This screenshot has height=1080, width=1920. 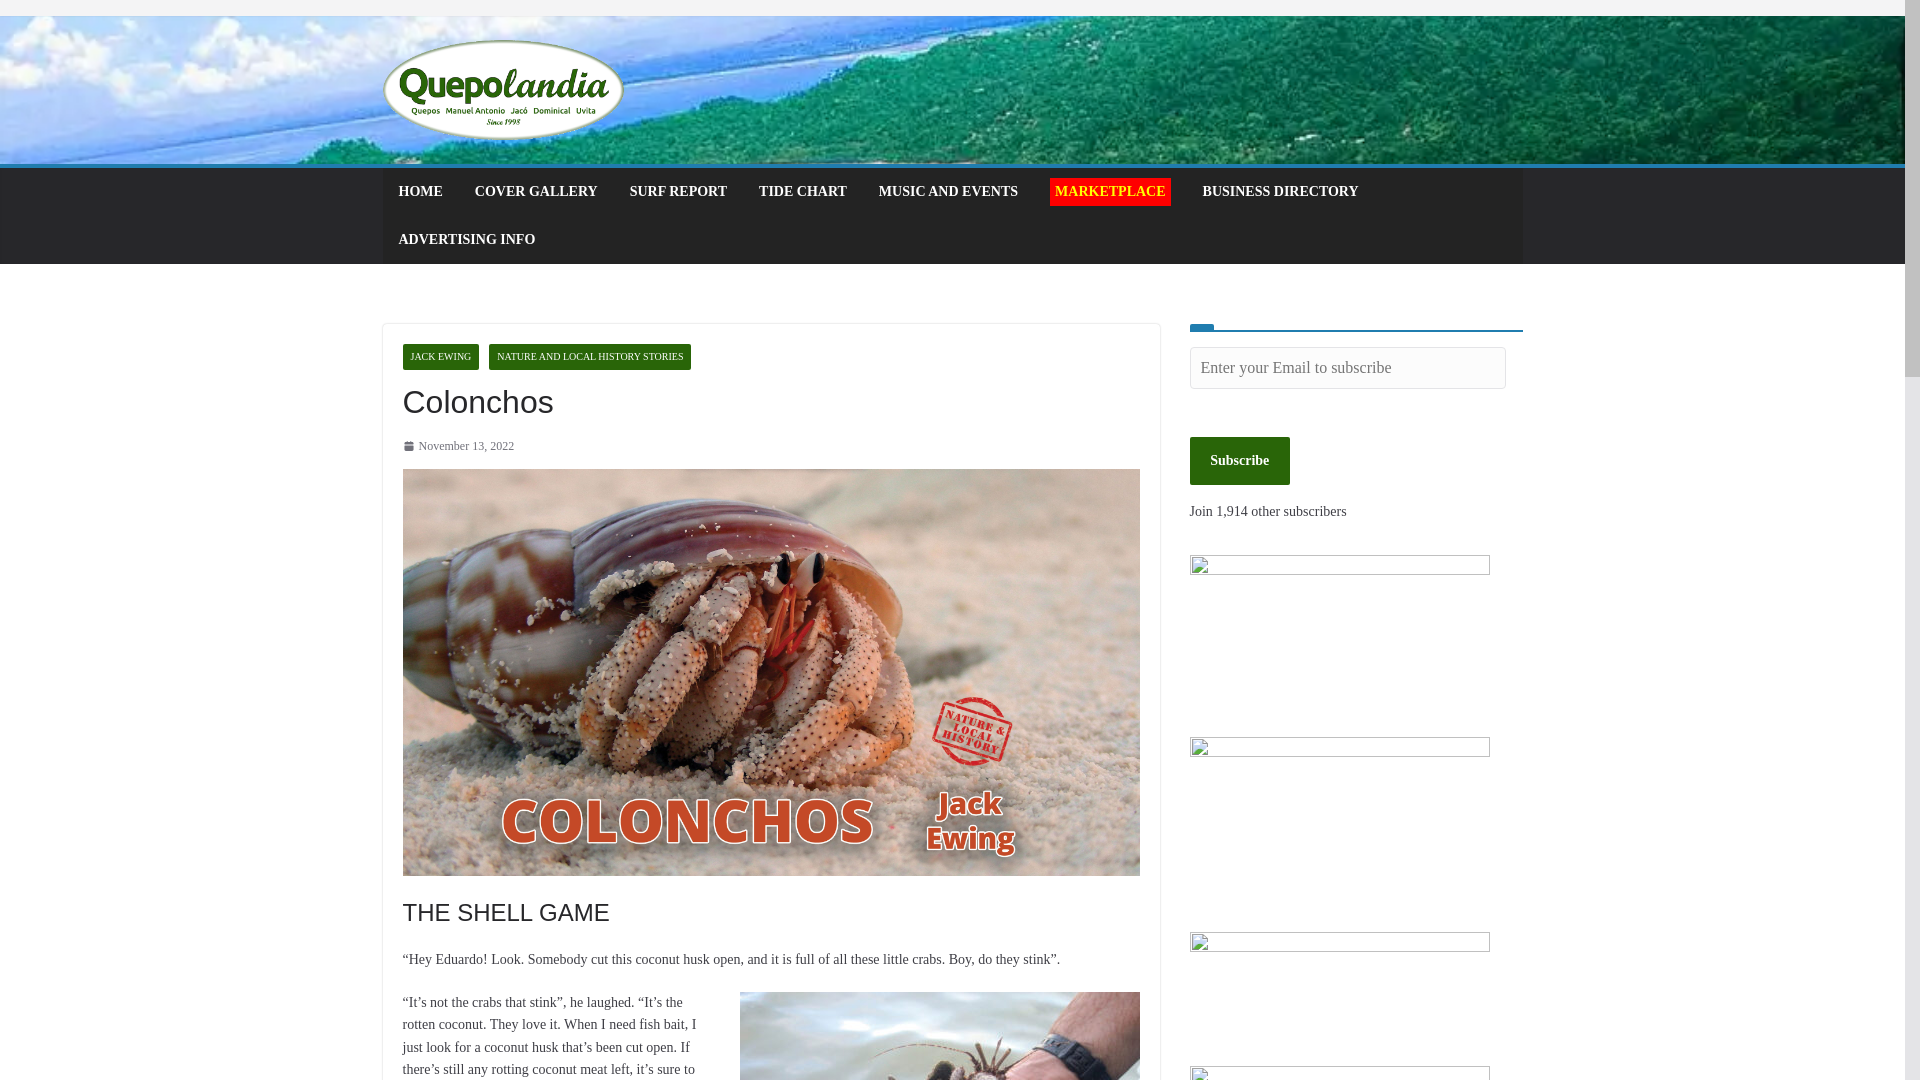 What do you see at coordinates (458, 446) in the screenshot?
I see `9:39 am` at bounding box center [458, 446].